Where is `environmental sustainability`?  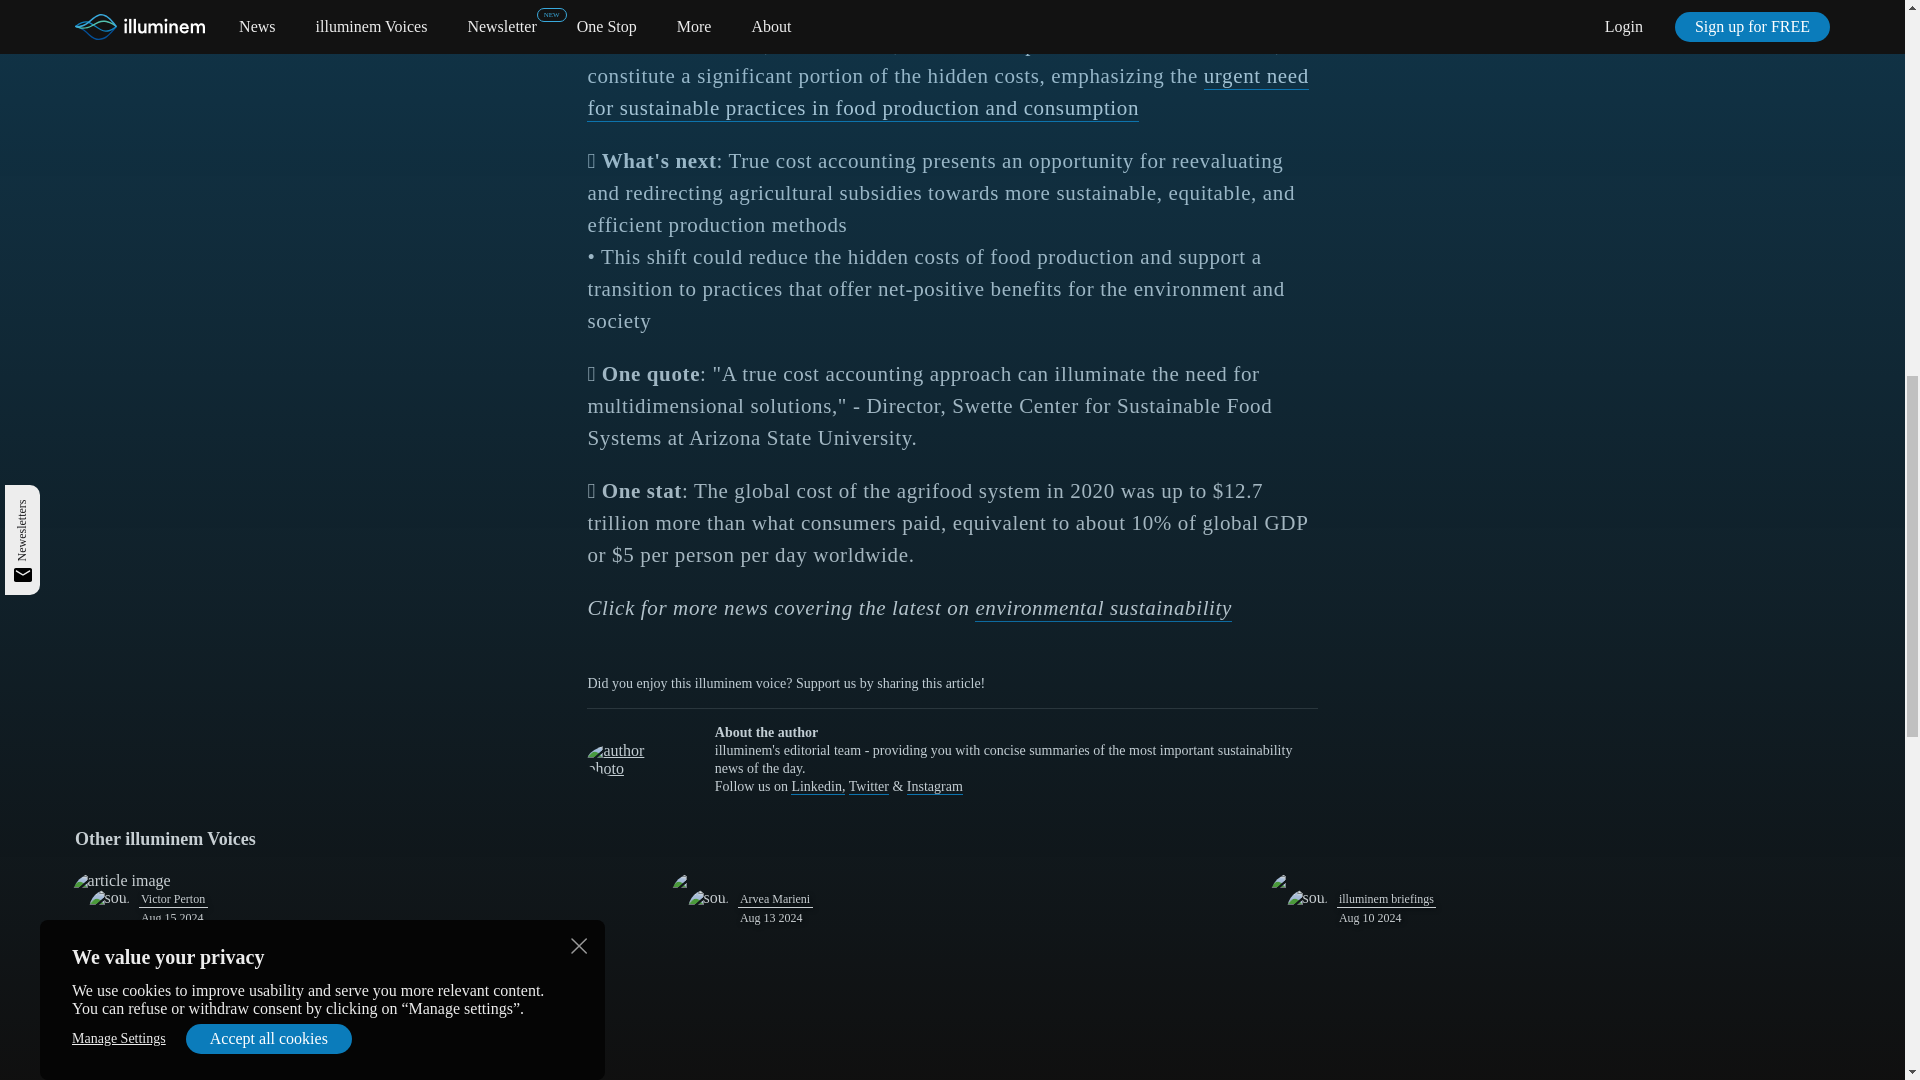
environmental sustainability is located at coordinates (1104, 609).